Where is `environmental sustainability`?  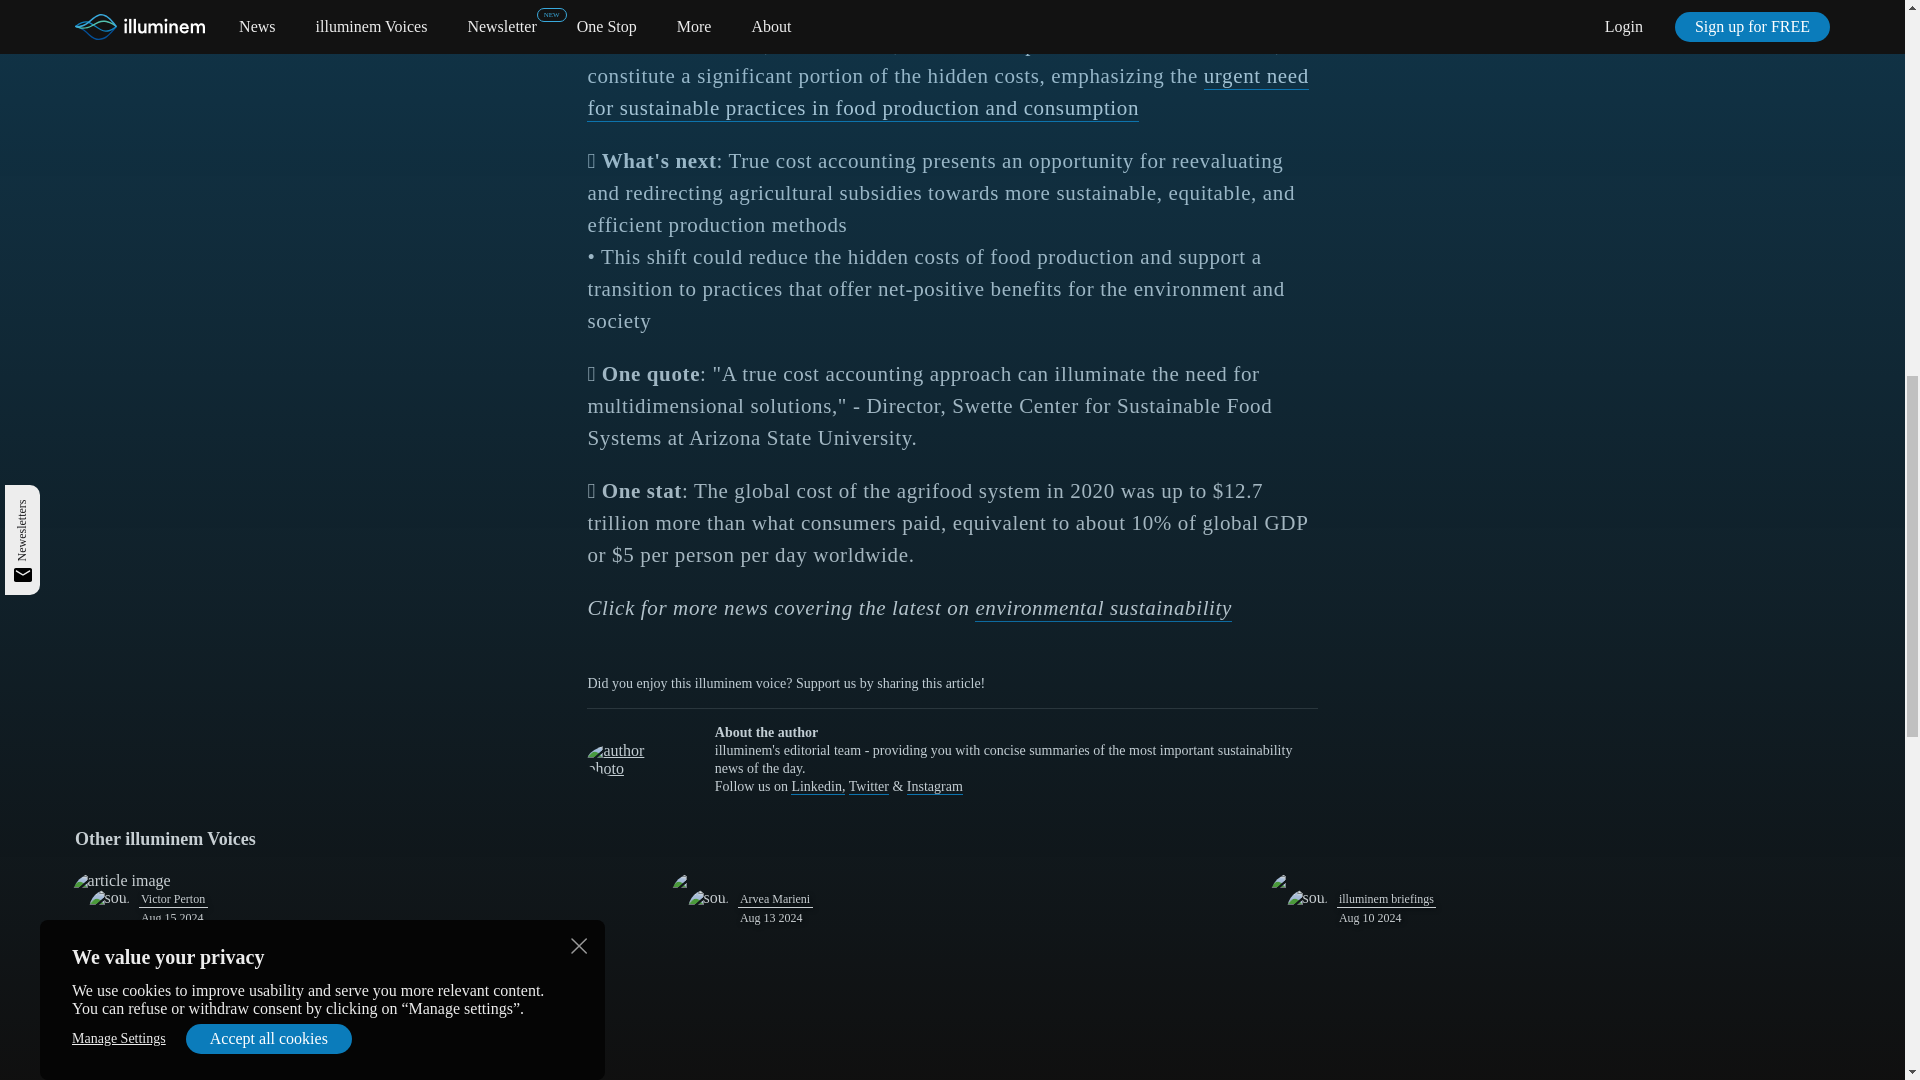
environmental sustainability is located at coordinates (1104, 609).